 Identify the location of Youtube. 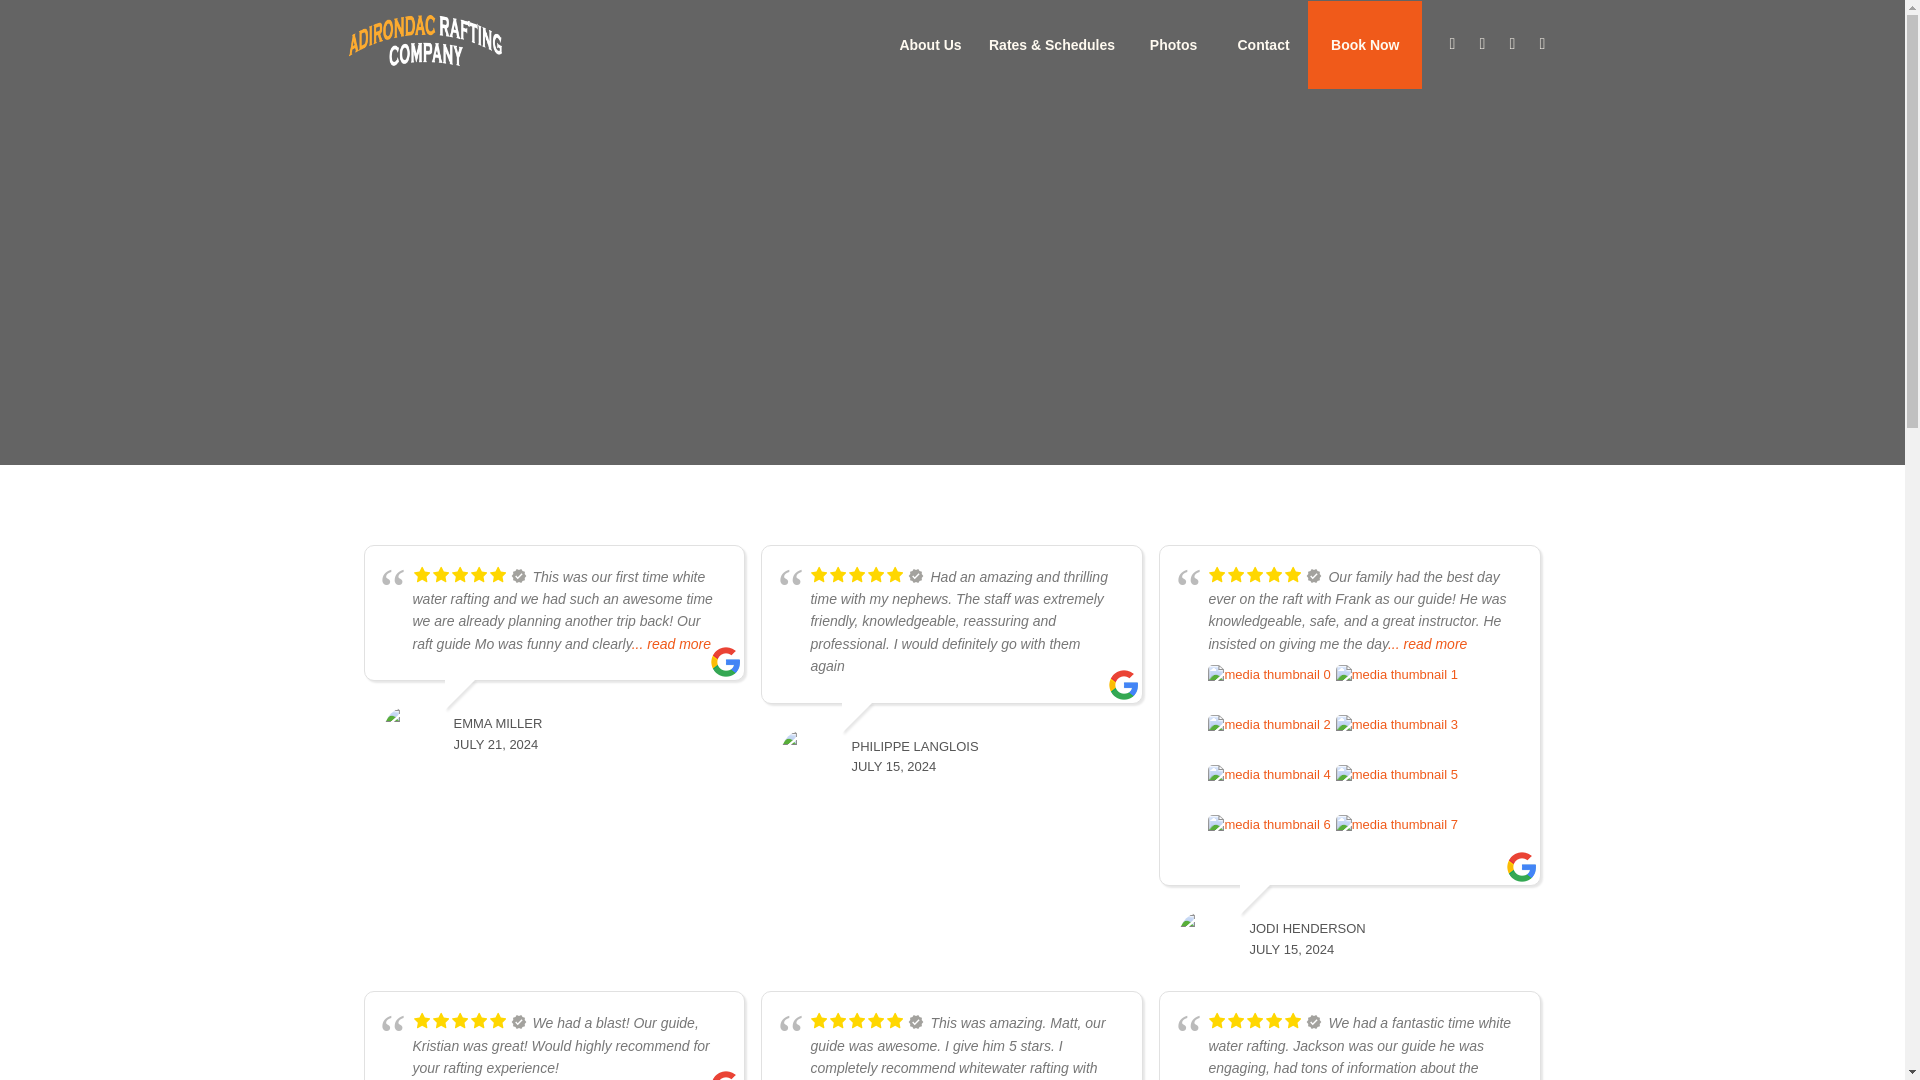
(1542, 44).